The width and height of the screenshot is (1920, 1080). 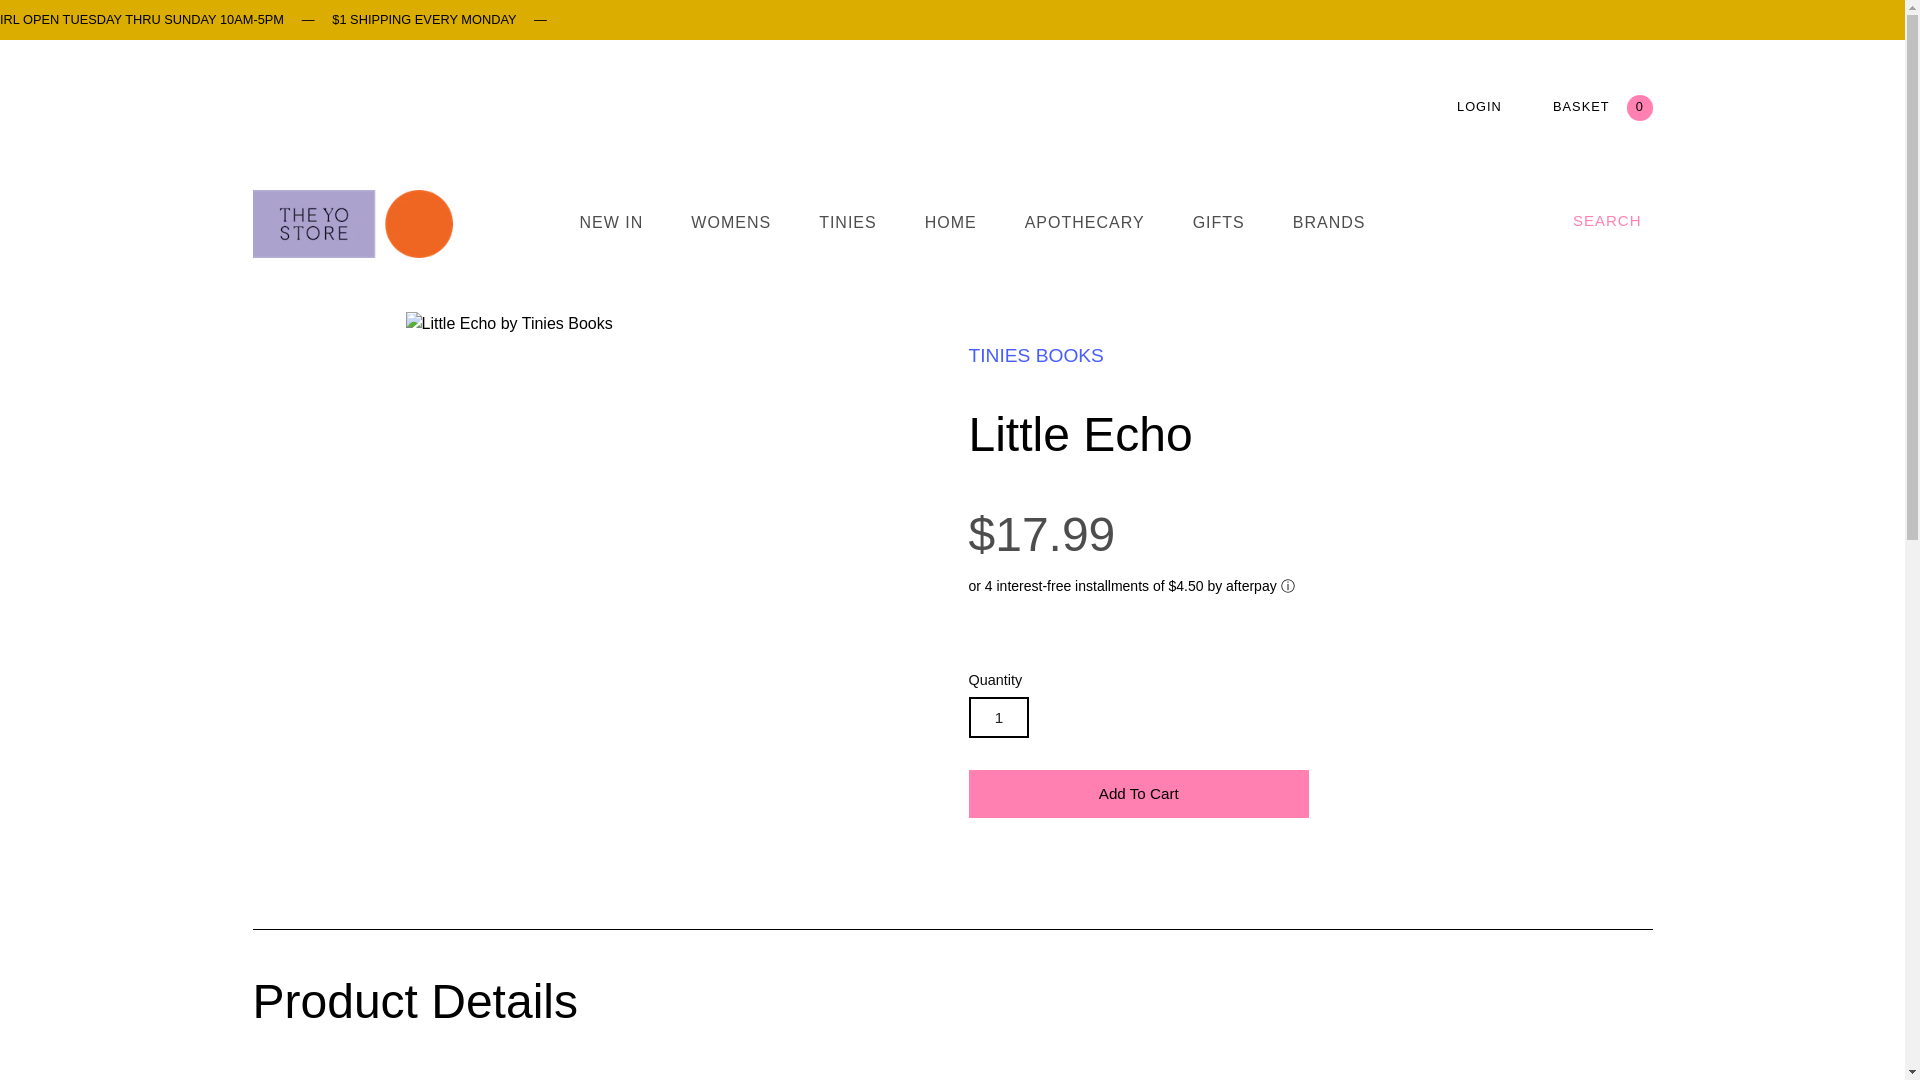 I want to click on TINIES, so click(x=848, y=234).